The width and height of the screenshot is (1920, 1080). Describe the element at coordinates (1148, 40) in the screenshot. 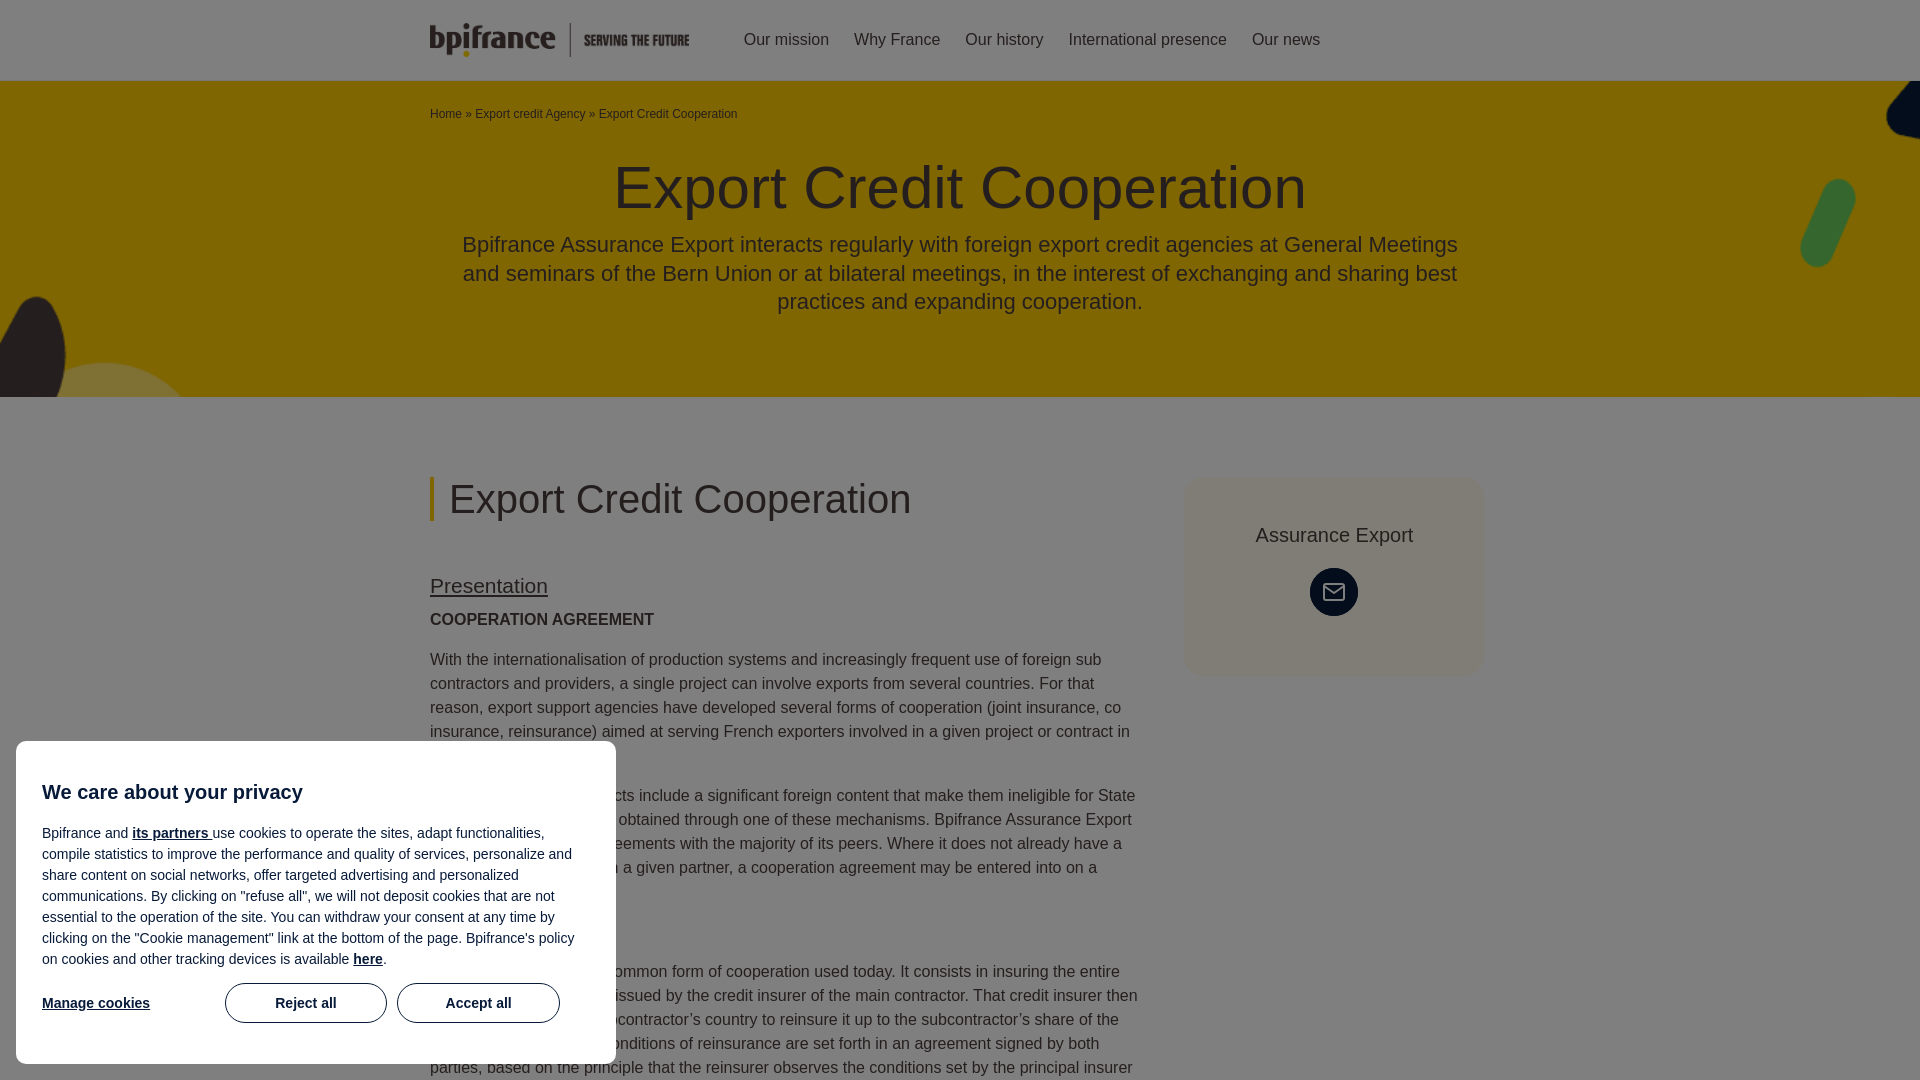

I see `International presence` at that location.